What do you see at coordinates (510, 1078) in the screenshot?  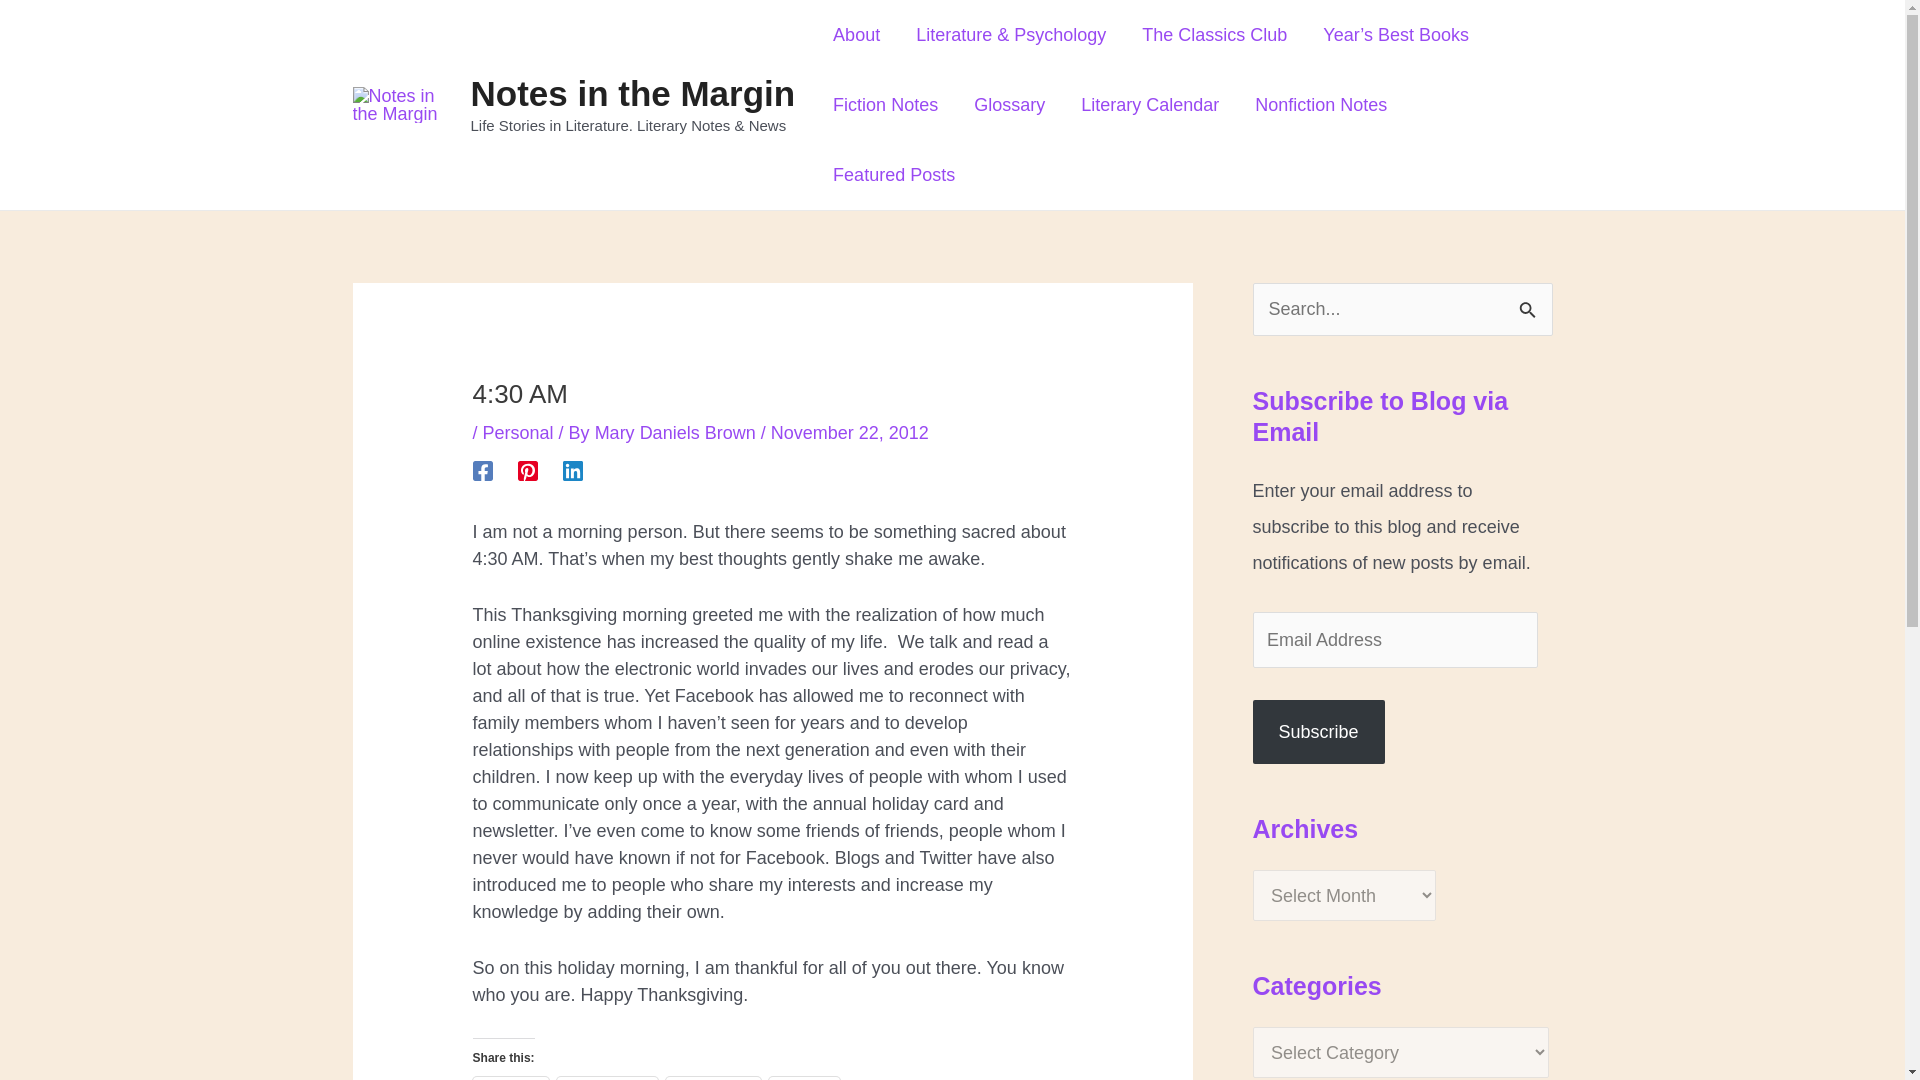 I see `Email` at bounding box center [510, 1078].